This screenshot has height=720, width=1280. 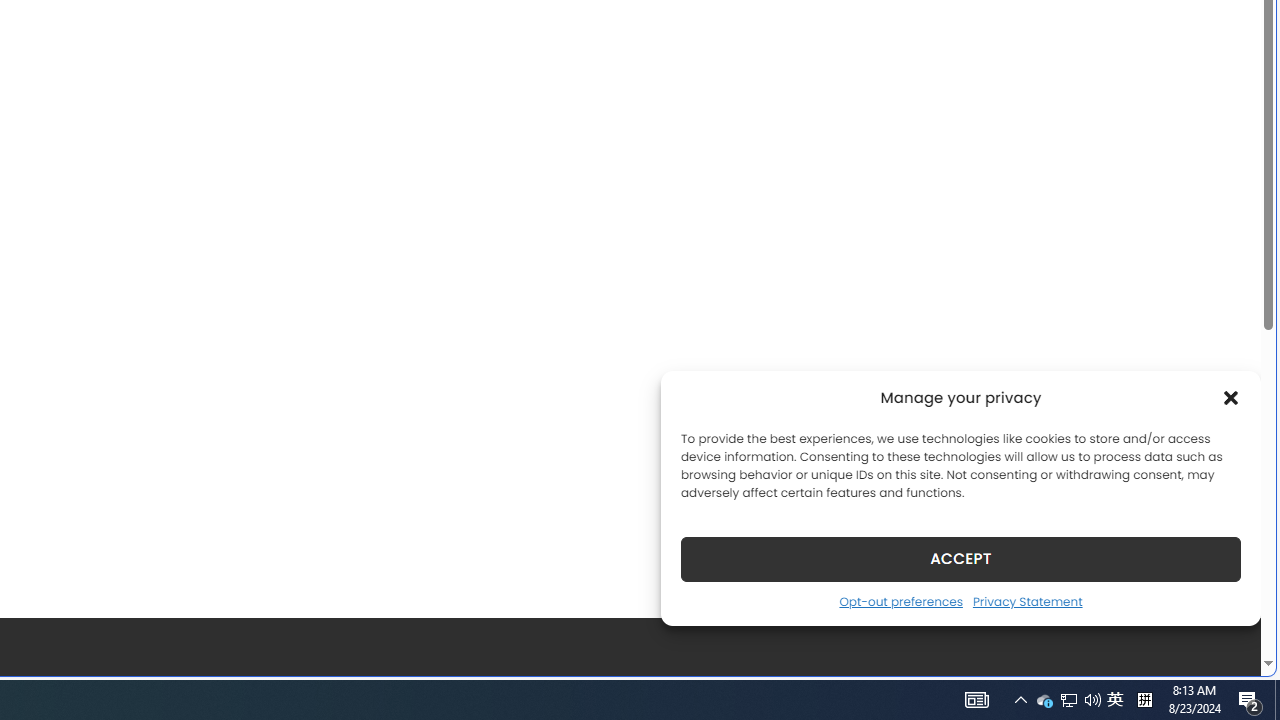 I want to click on Class: cmplz-close, so click(x=1231, y=398).